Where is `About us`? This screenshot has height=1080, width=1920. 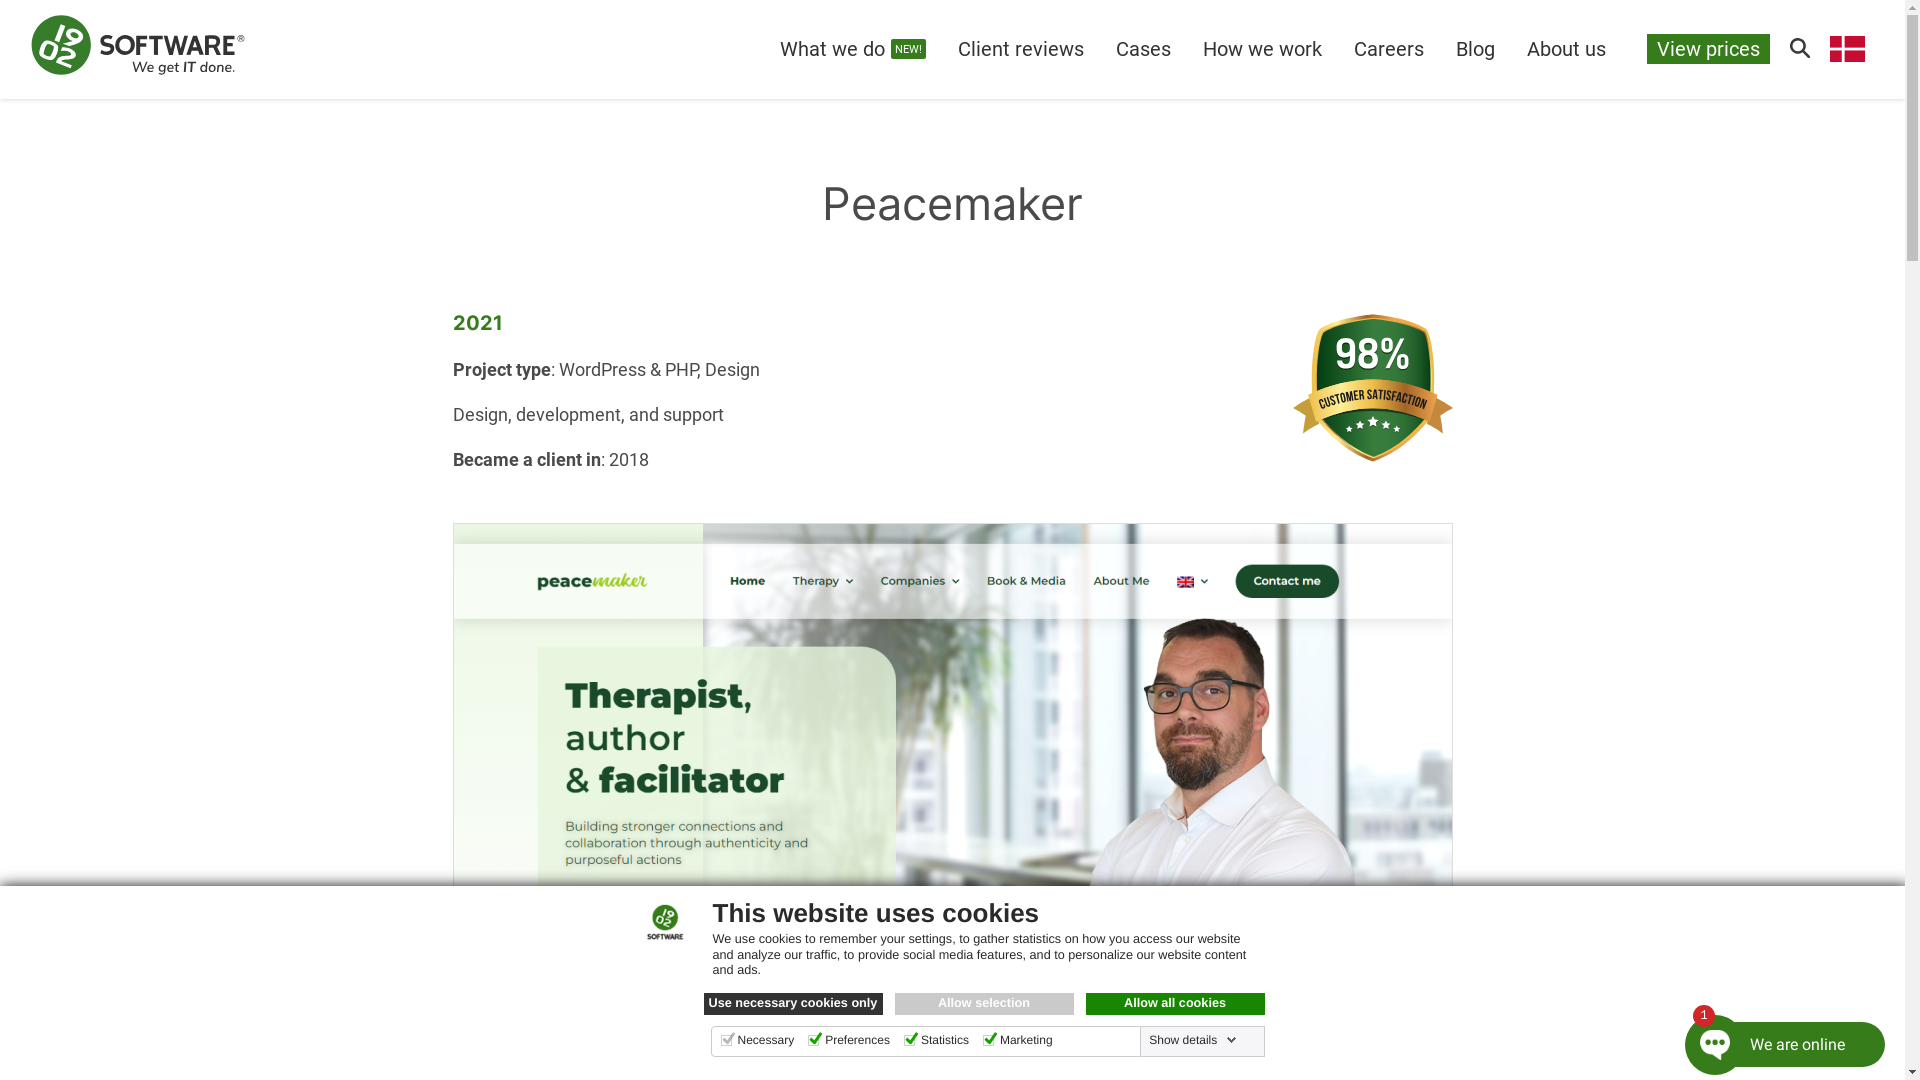
About us is located at coordinates (1566, 49).